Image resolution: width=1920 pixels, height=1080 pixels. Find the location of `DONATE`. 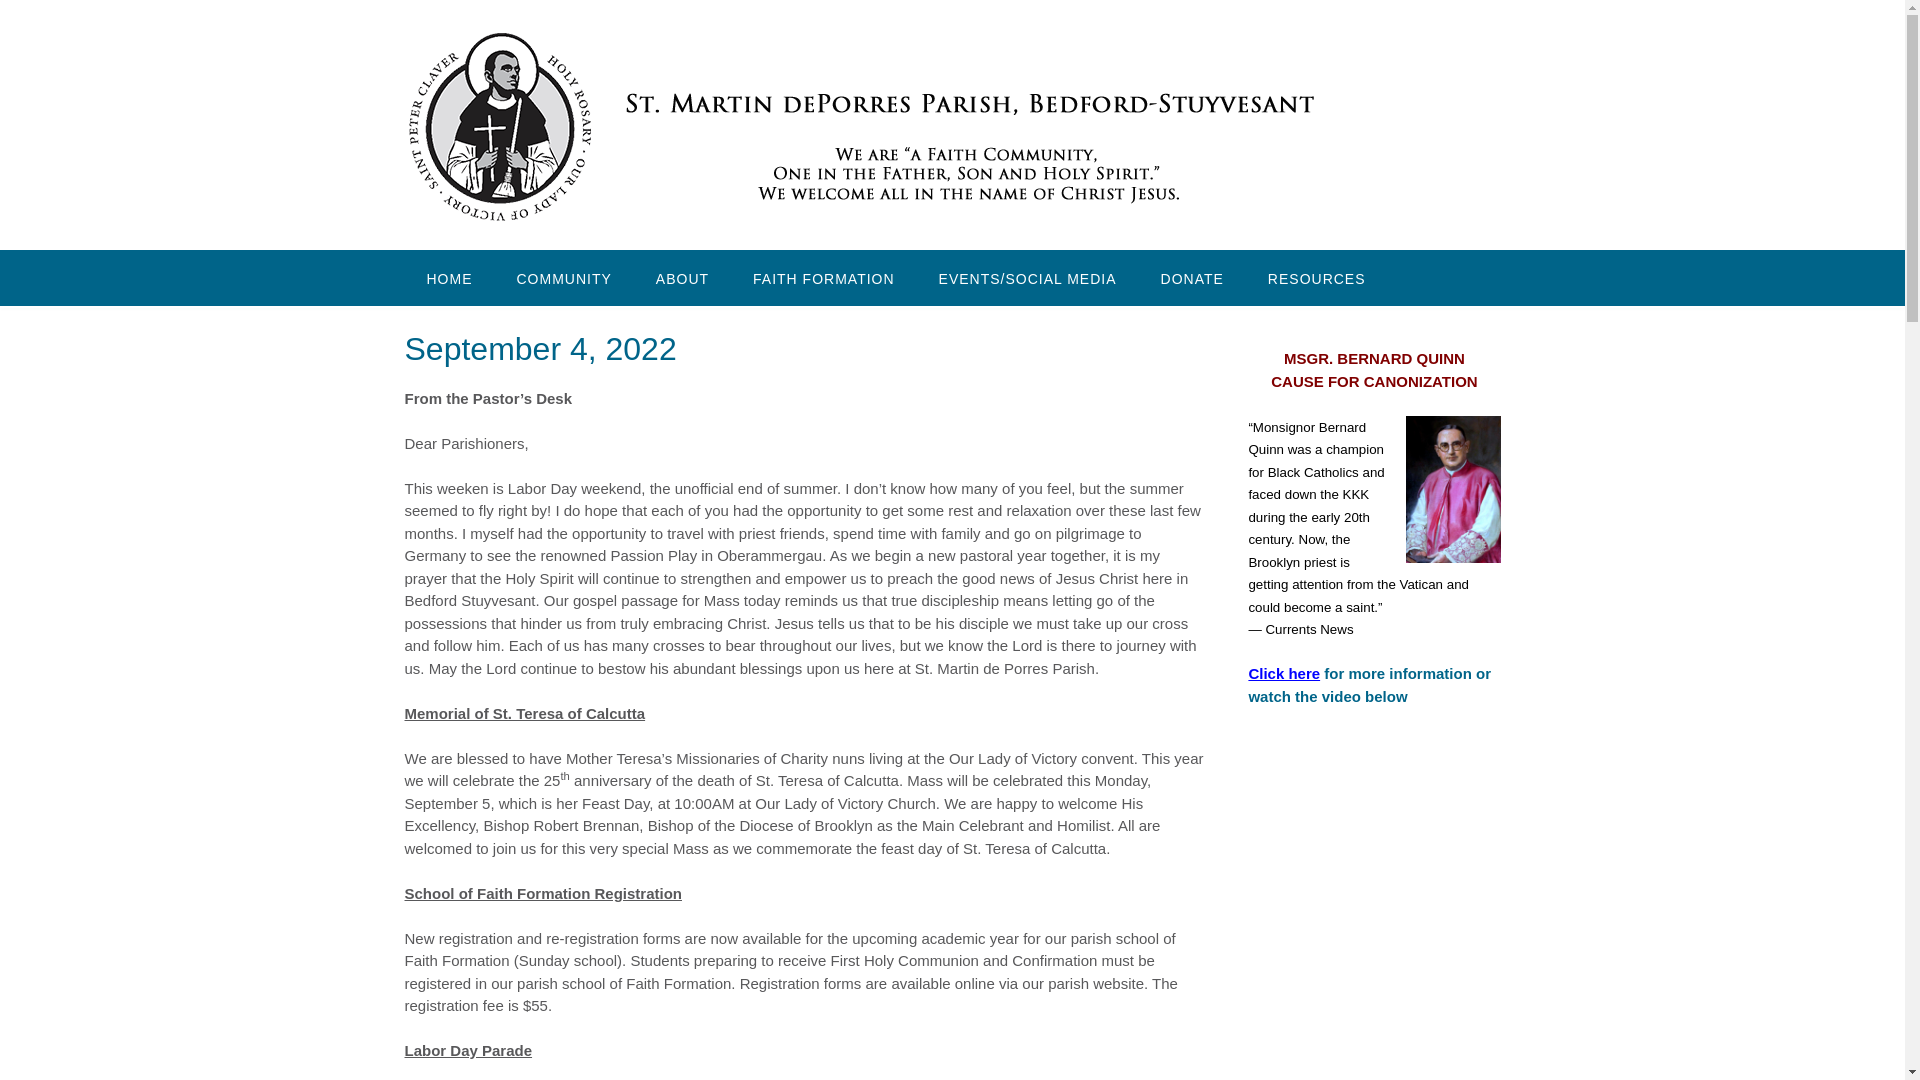

DONATE is located at coordinates (1192, 277).